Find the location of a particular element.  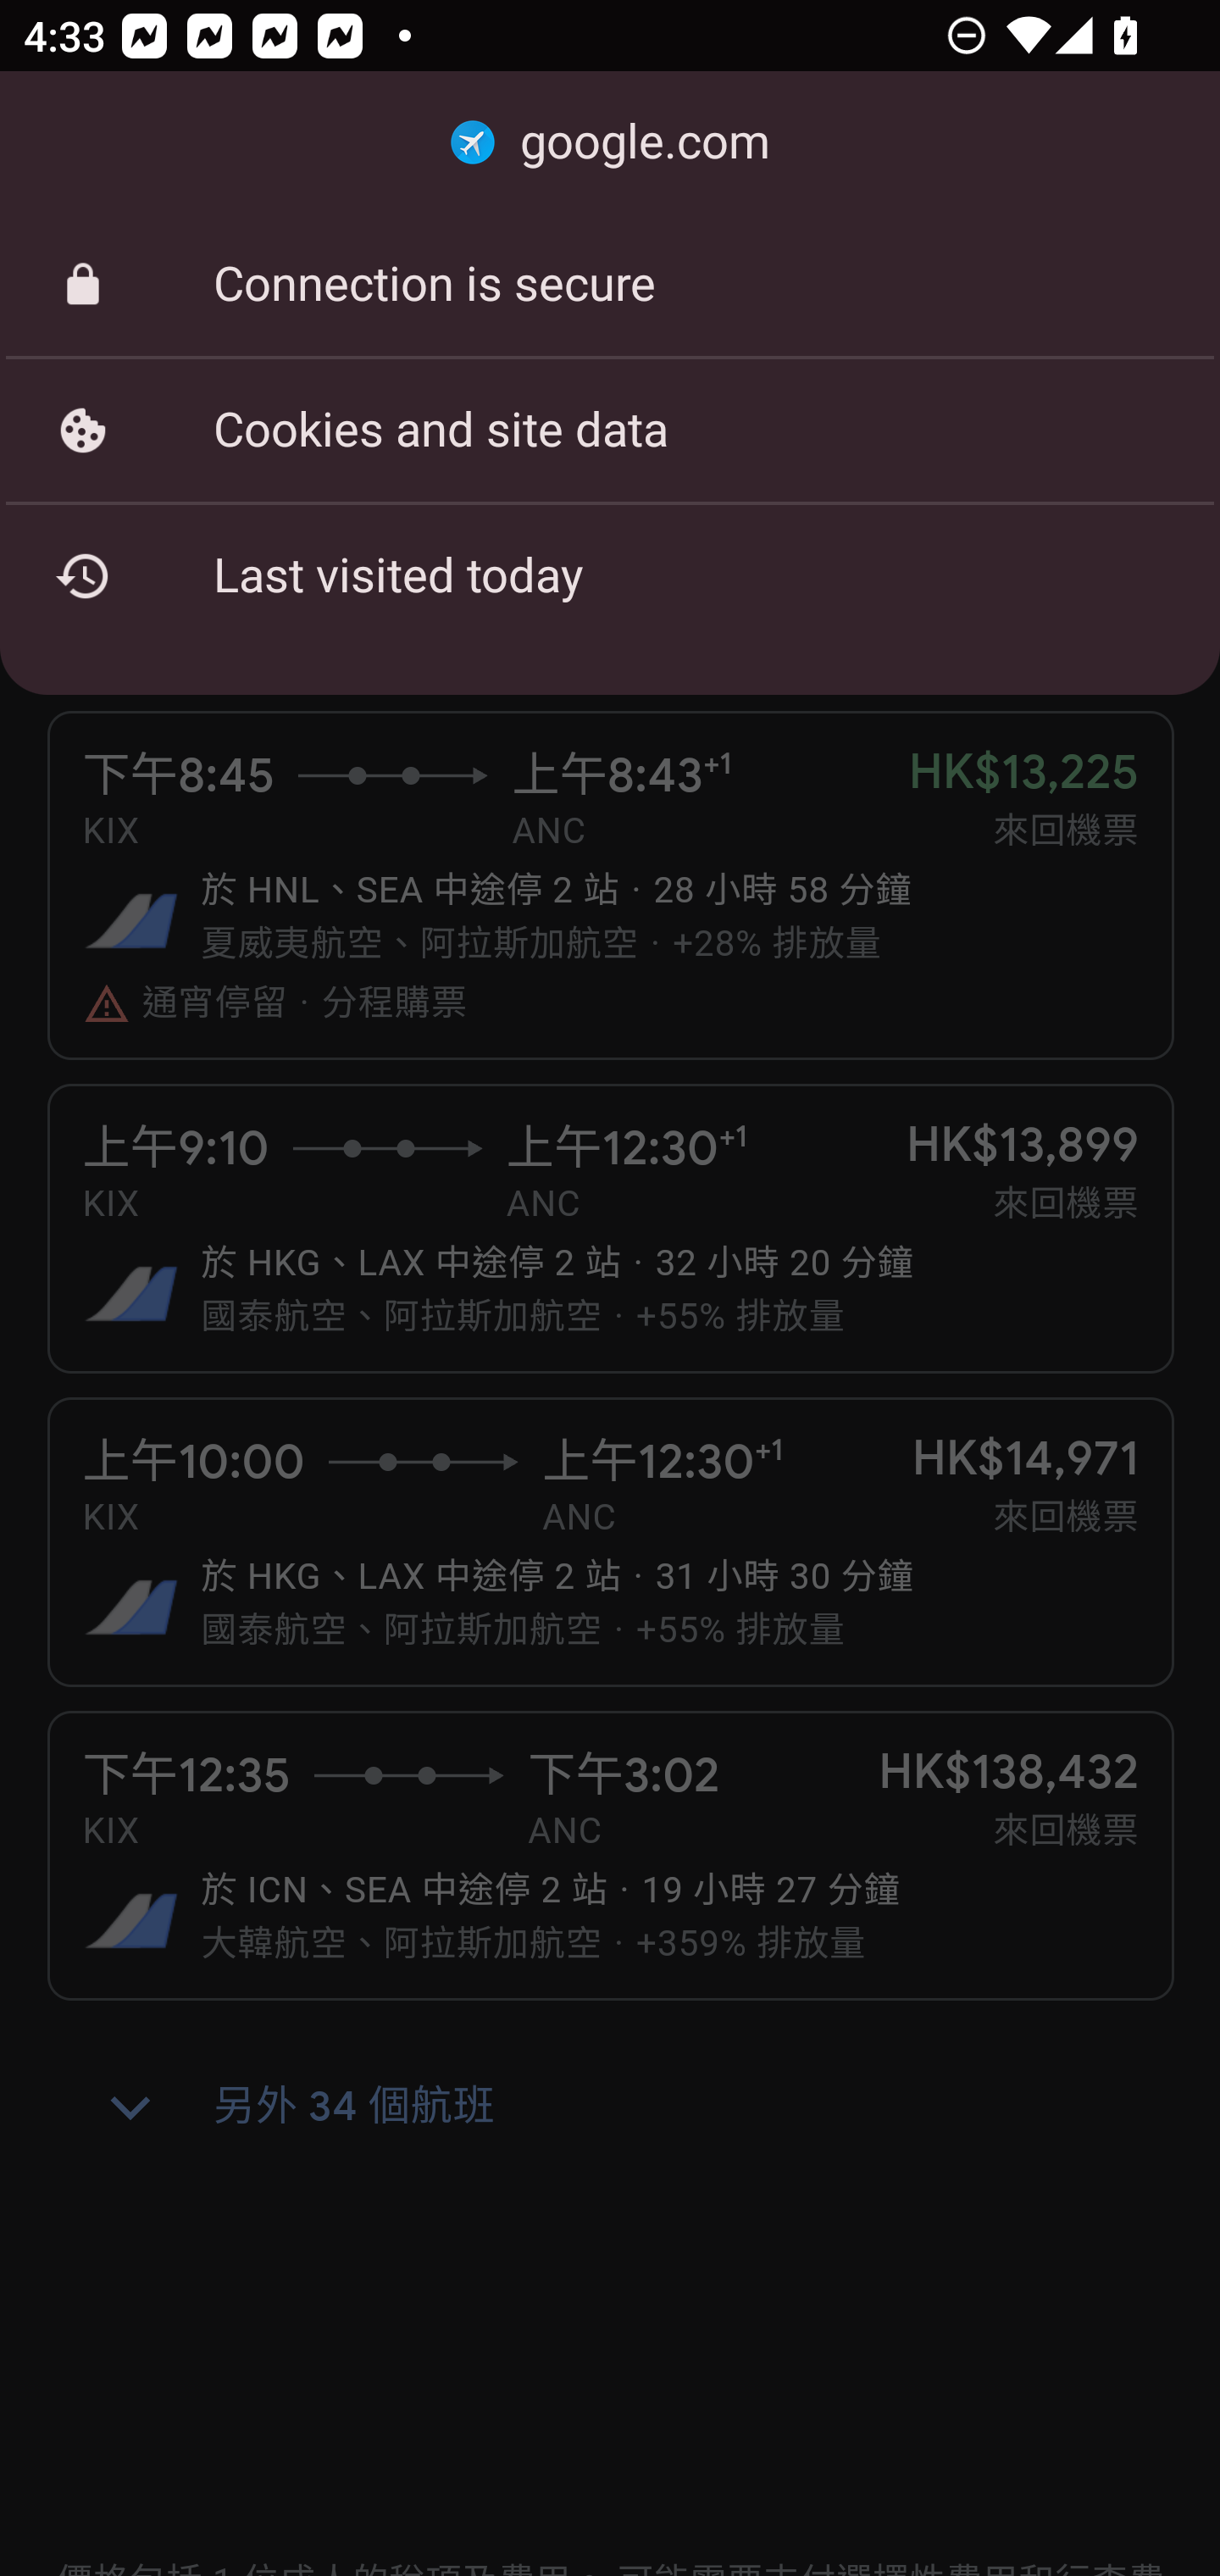

Connection is secure is located at coordinates (610, 285).